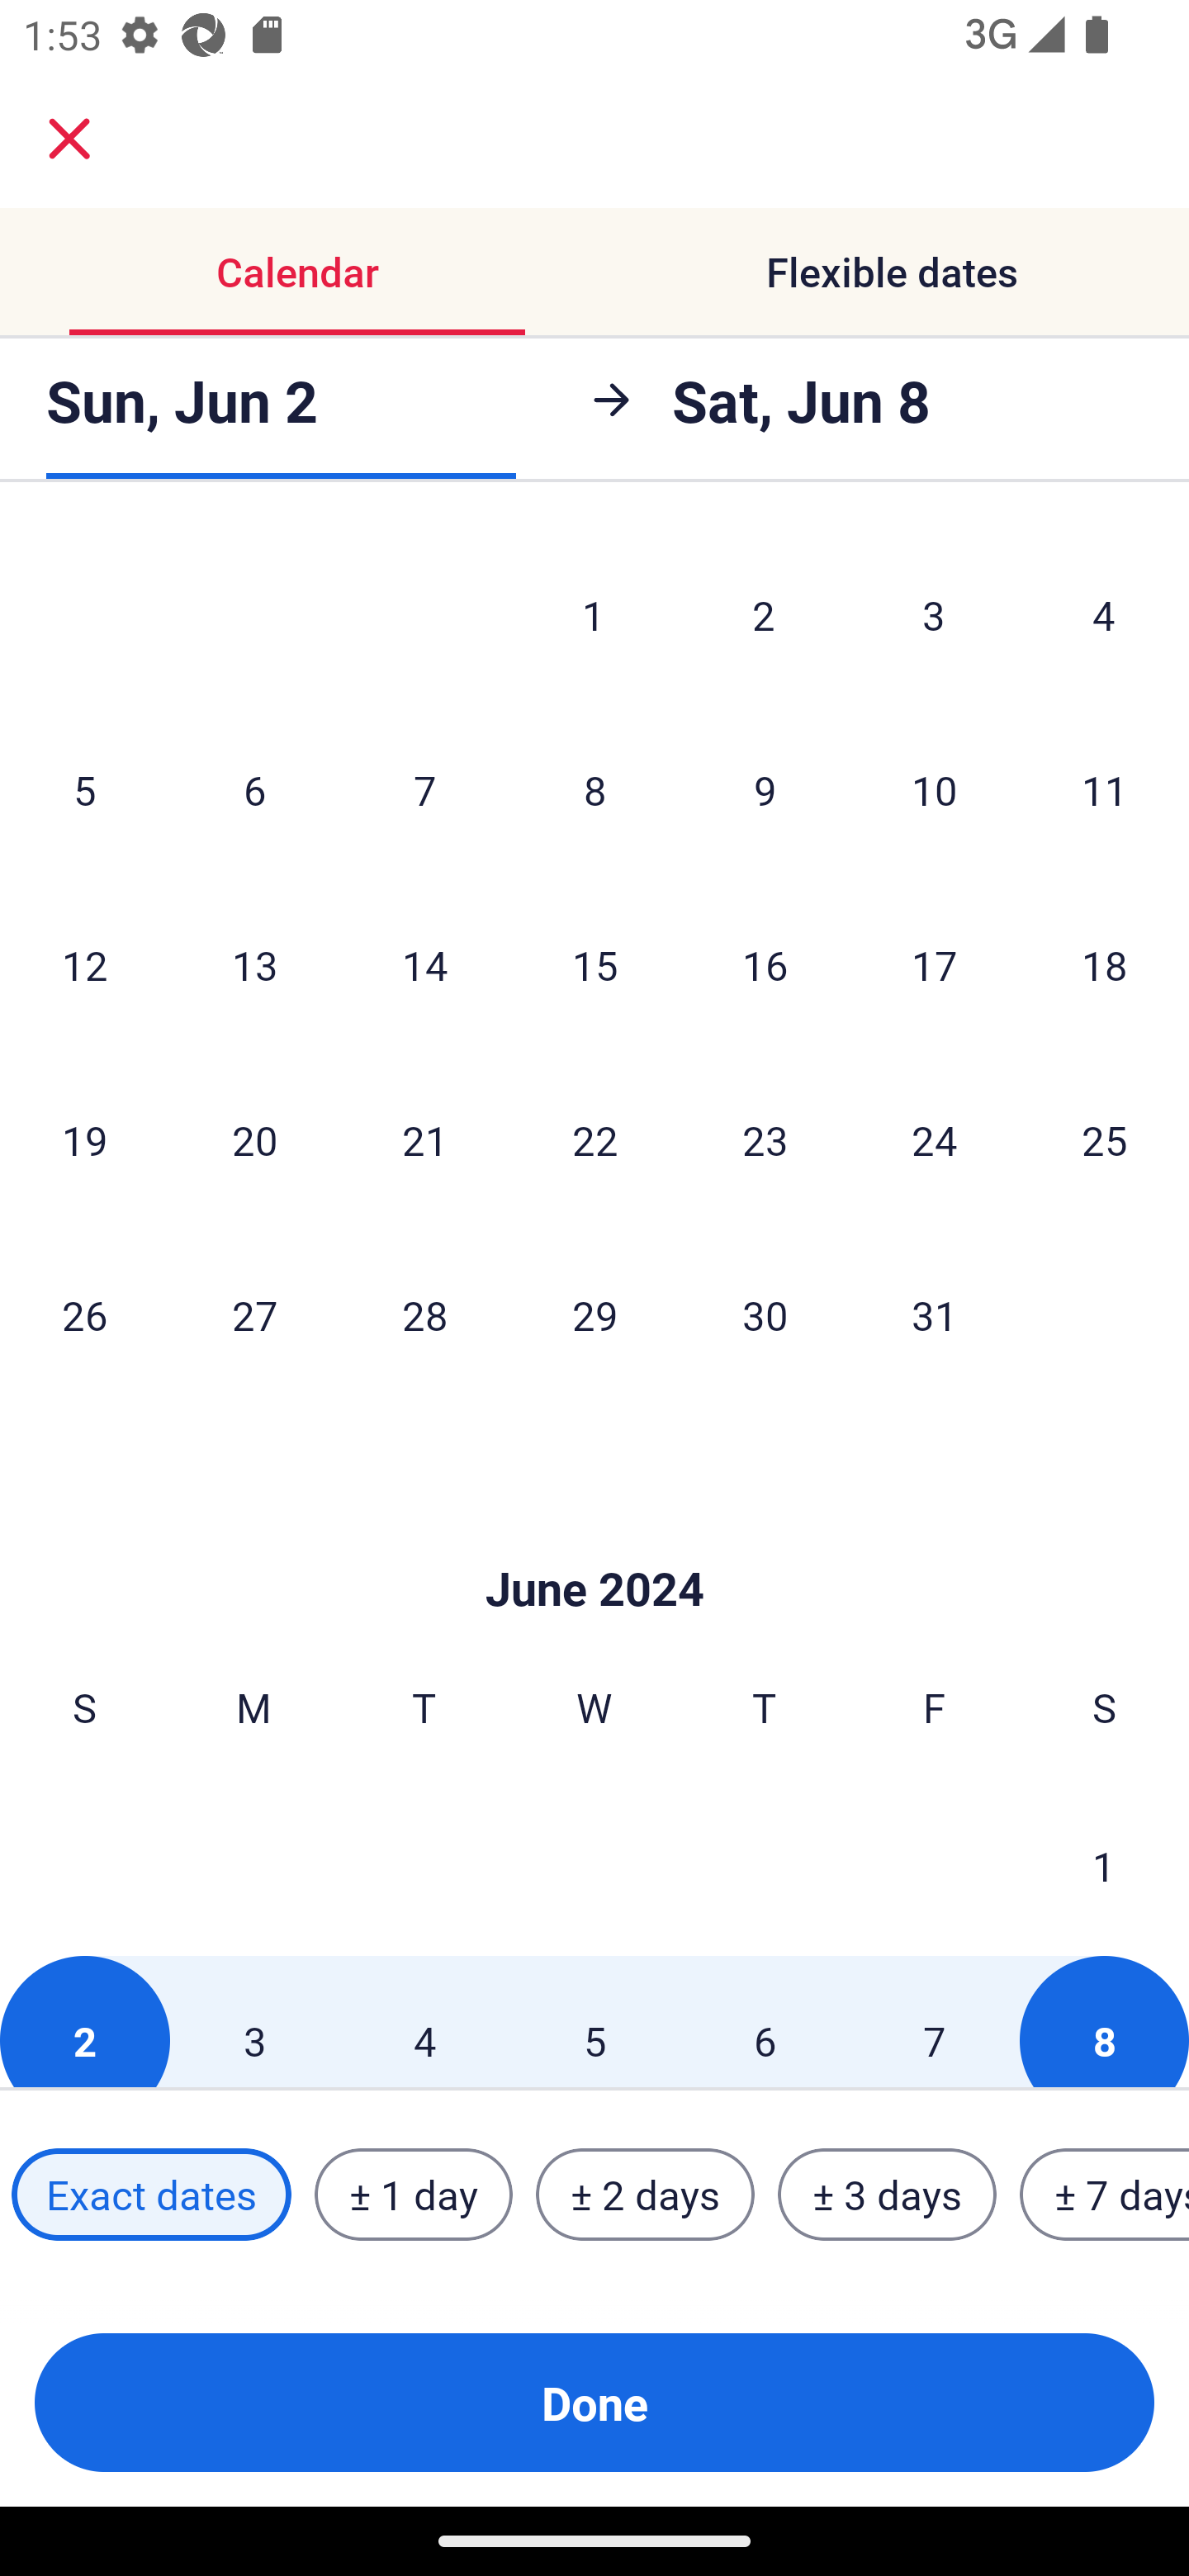  What do you see at coordinates (594, 2403) in the screenshot?
I see `Done` at bounding box center [594, 2403].